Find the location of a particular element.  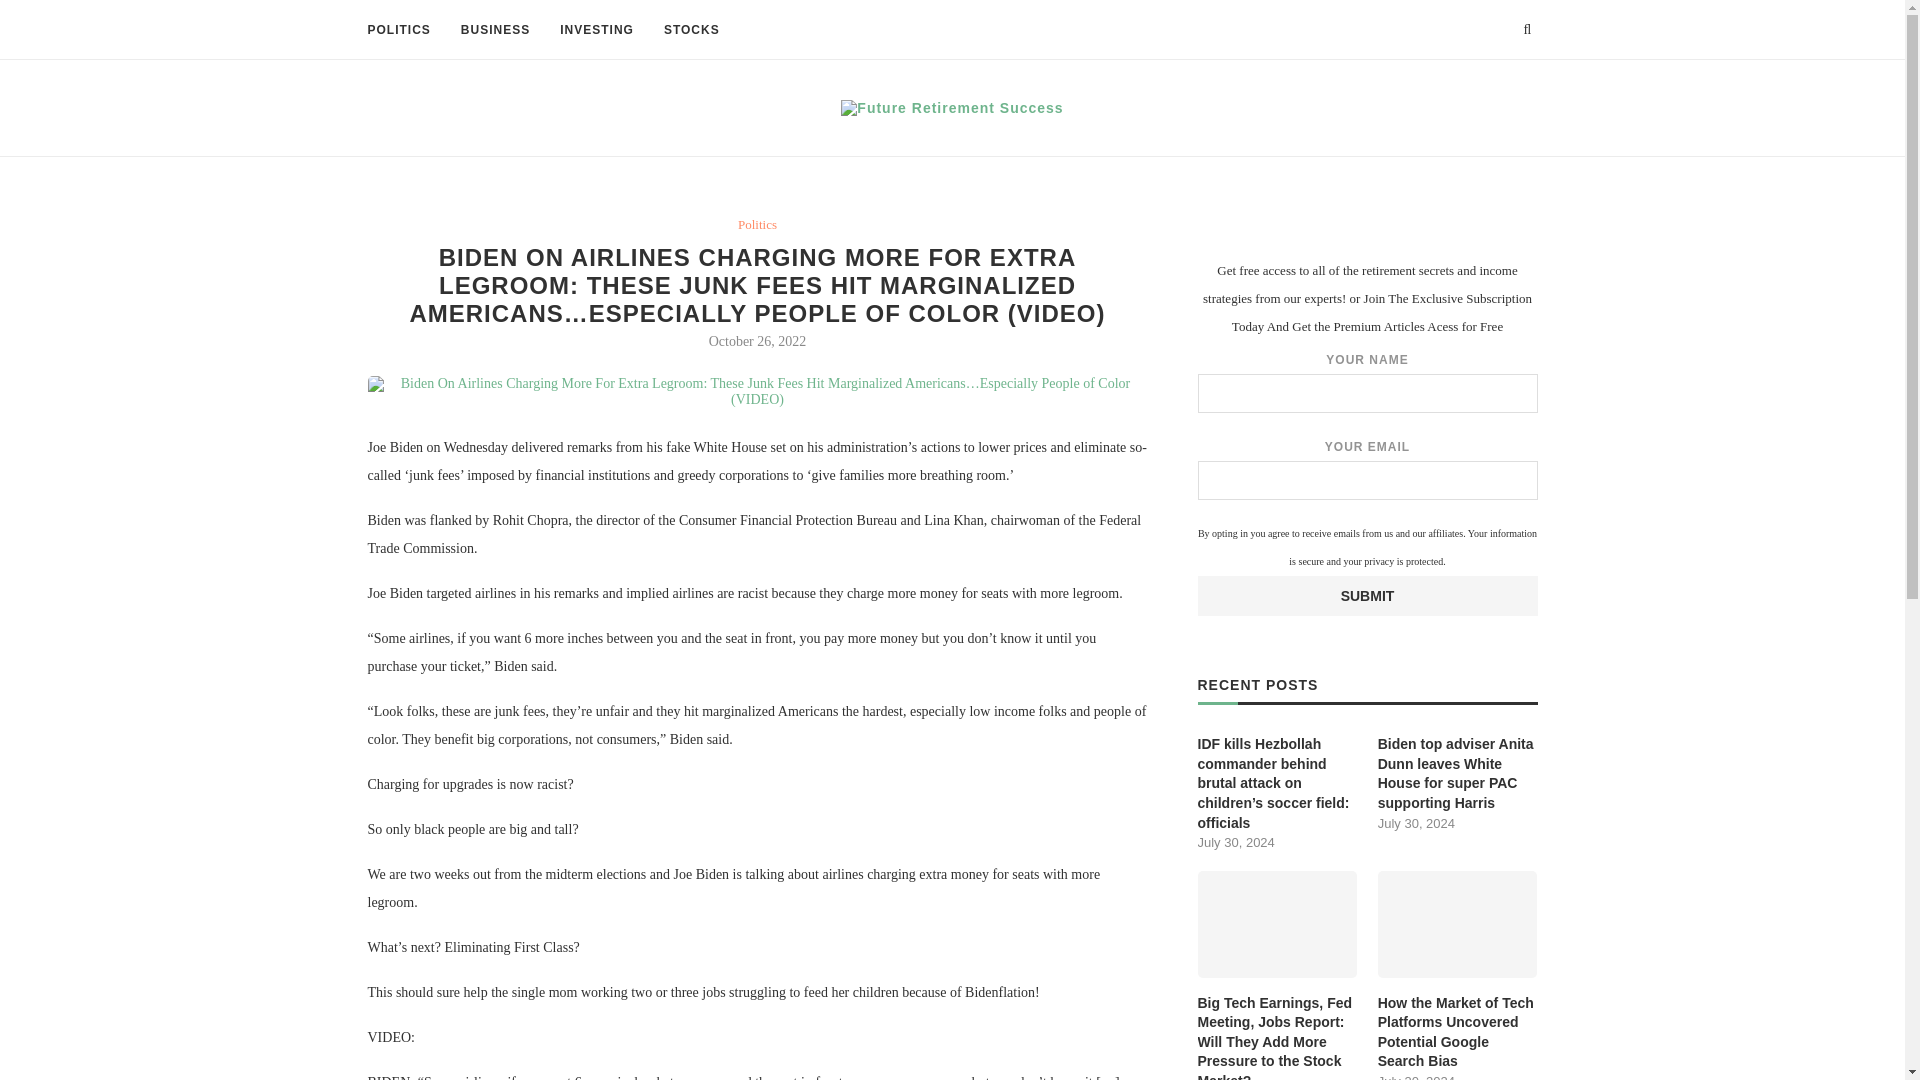

POLITICS is located at coordinates (399, 30).